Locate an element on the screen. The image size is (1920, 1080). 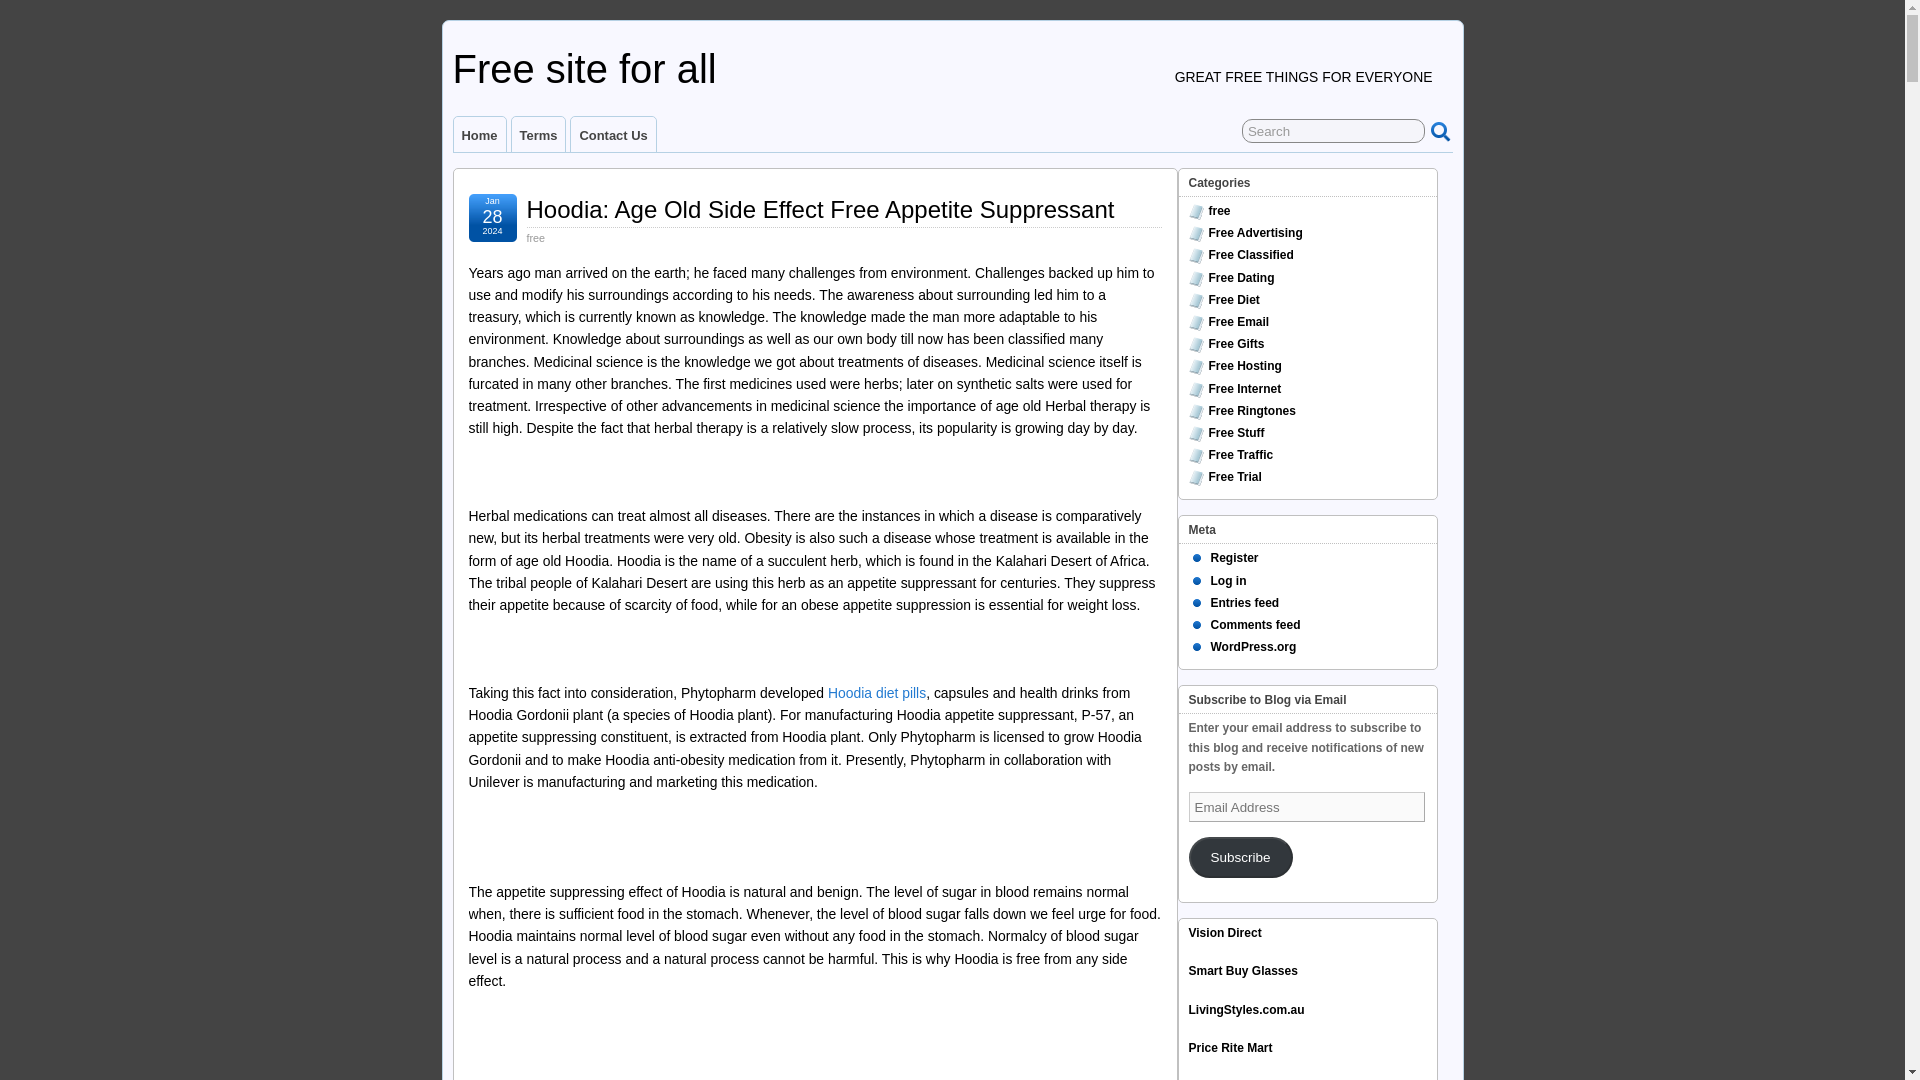
Register is located at coordinates (1233, 557).